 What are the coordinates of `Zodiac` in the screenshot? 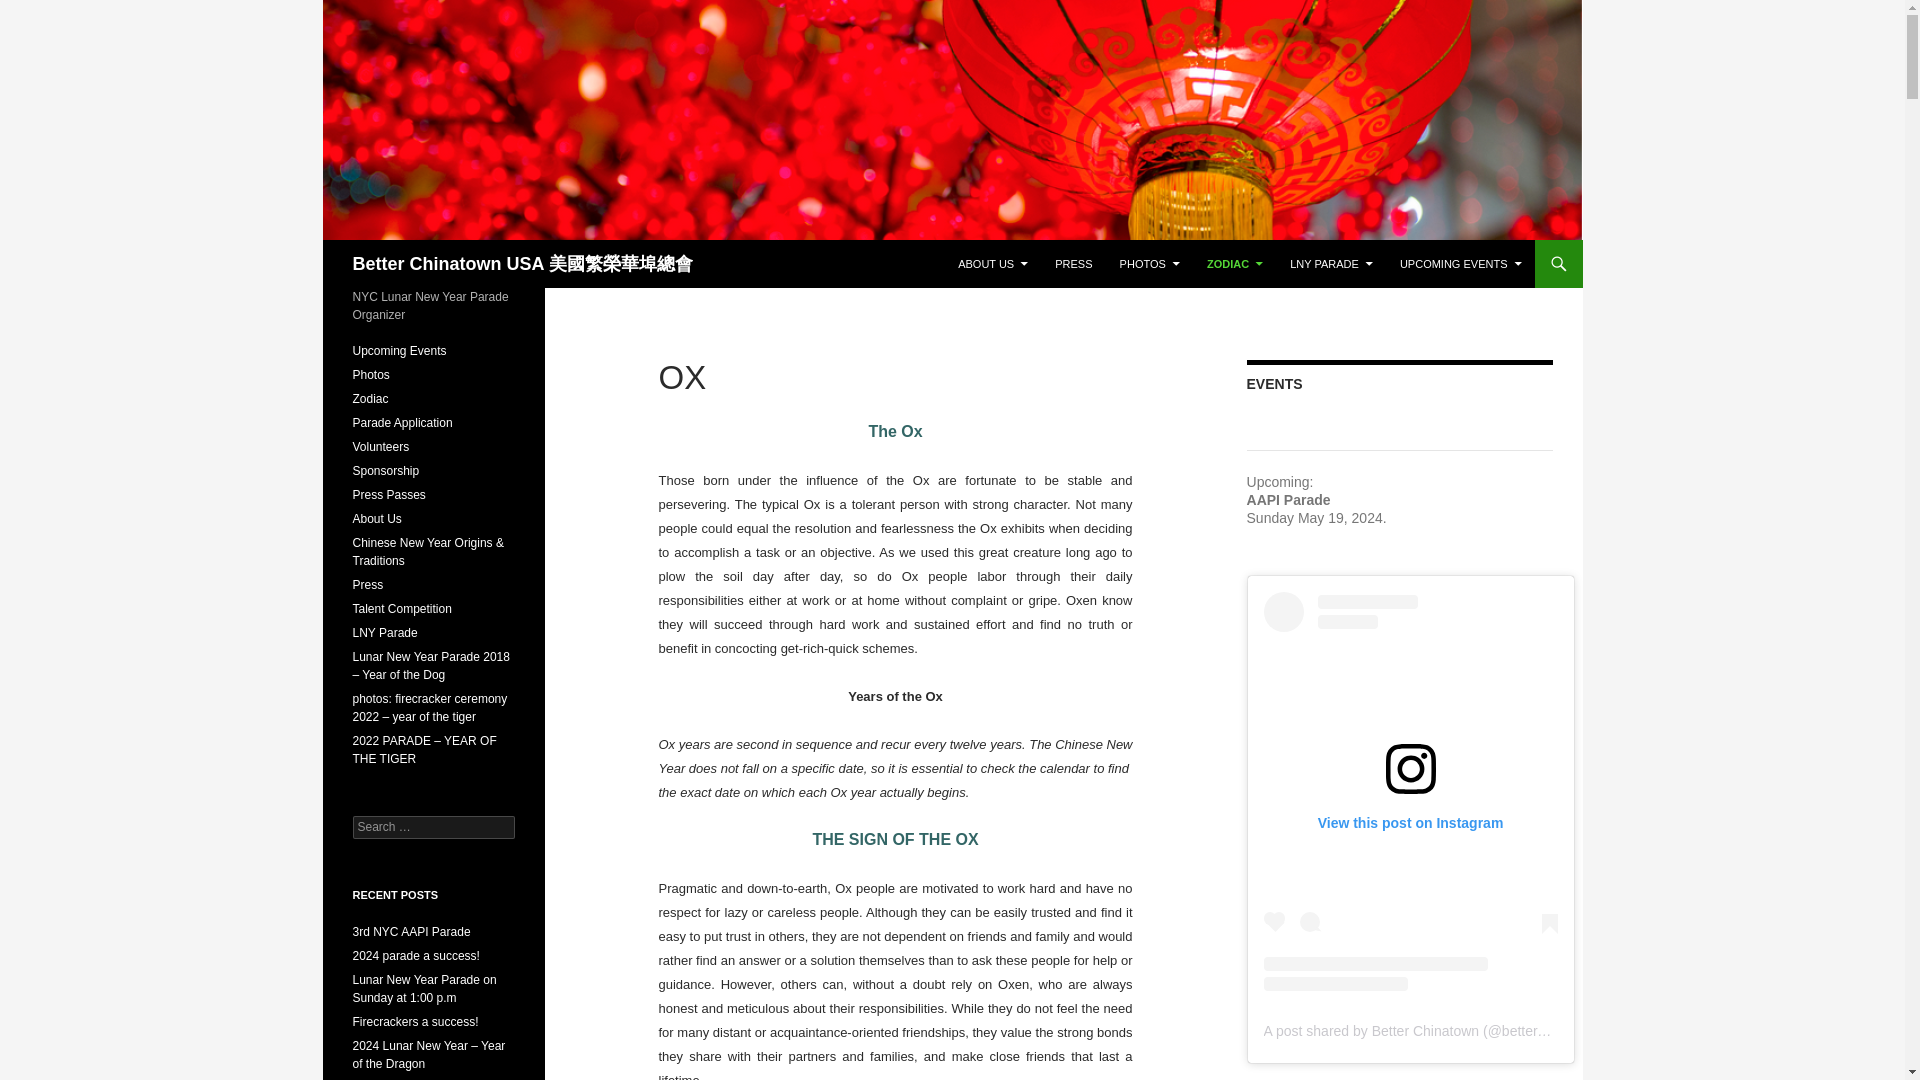 It's located at (369, 399).